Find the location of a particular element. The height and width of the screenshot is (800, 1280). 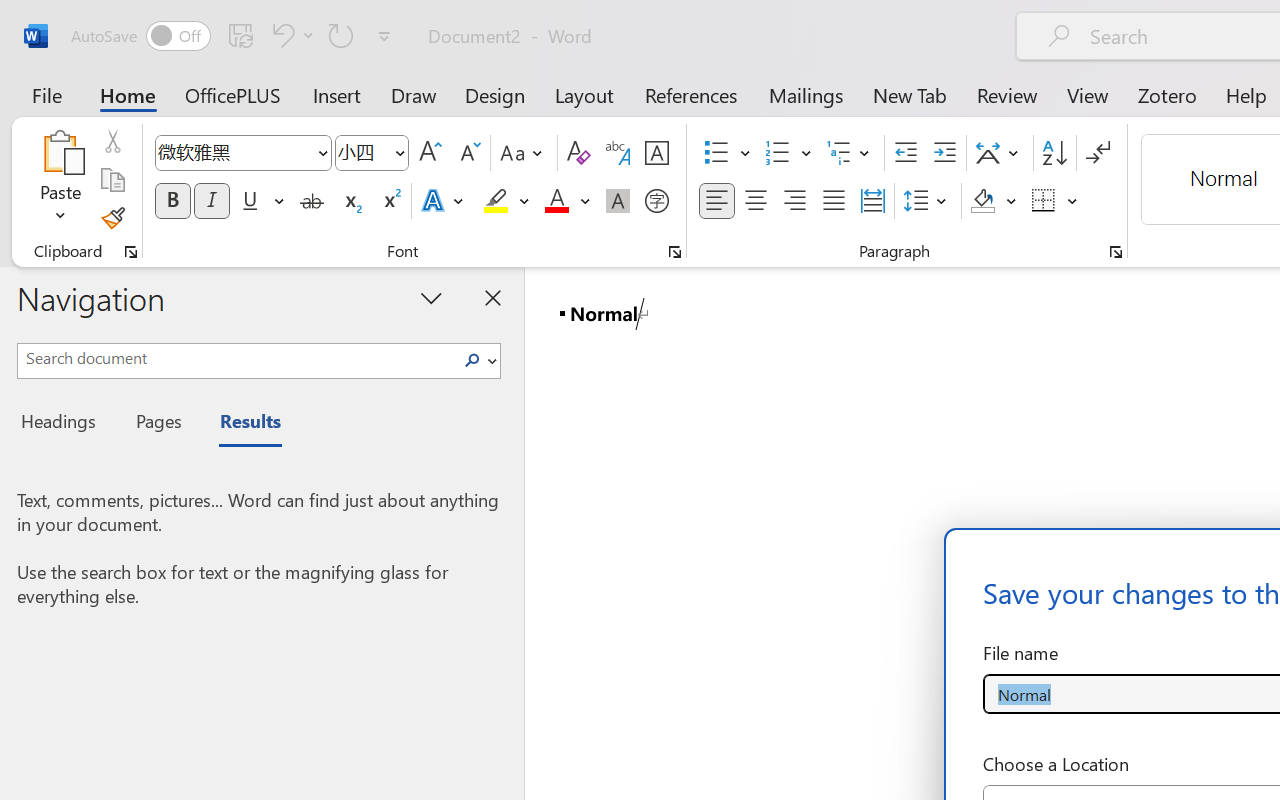

Results is located at coordinates (240, 424).